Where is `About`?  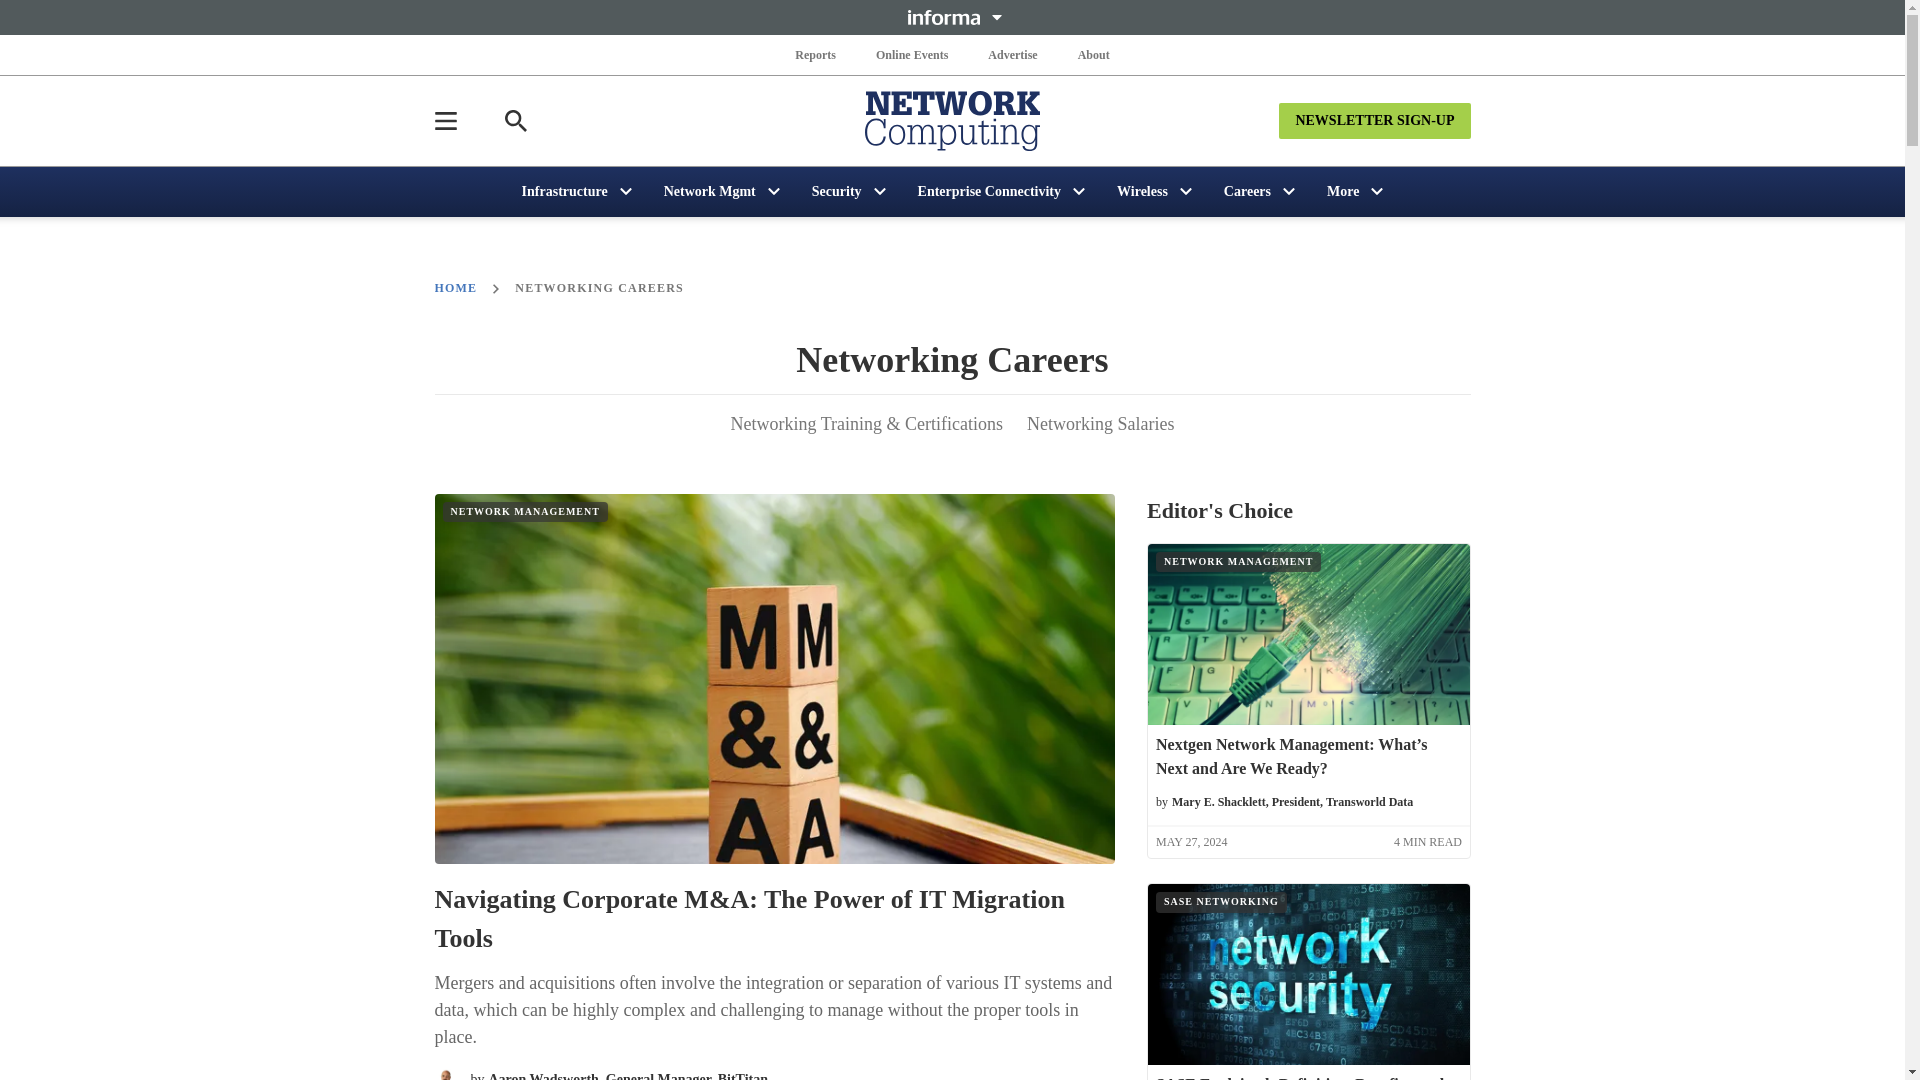
About is located at coordinates (1093, 54).